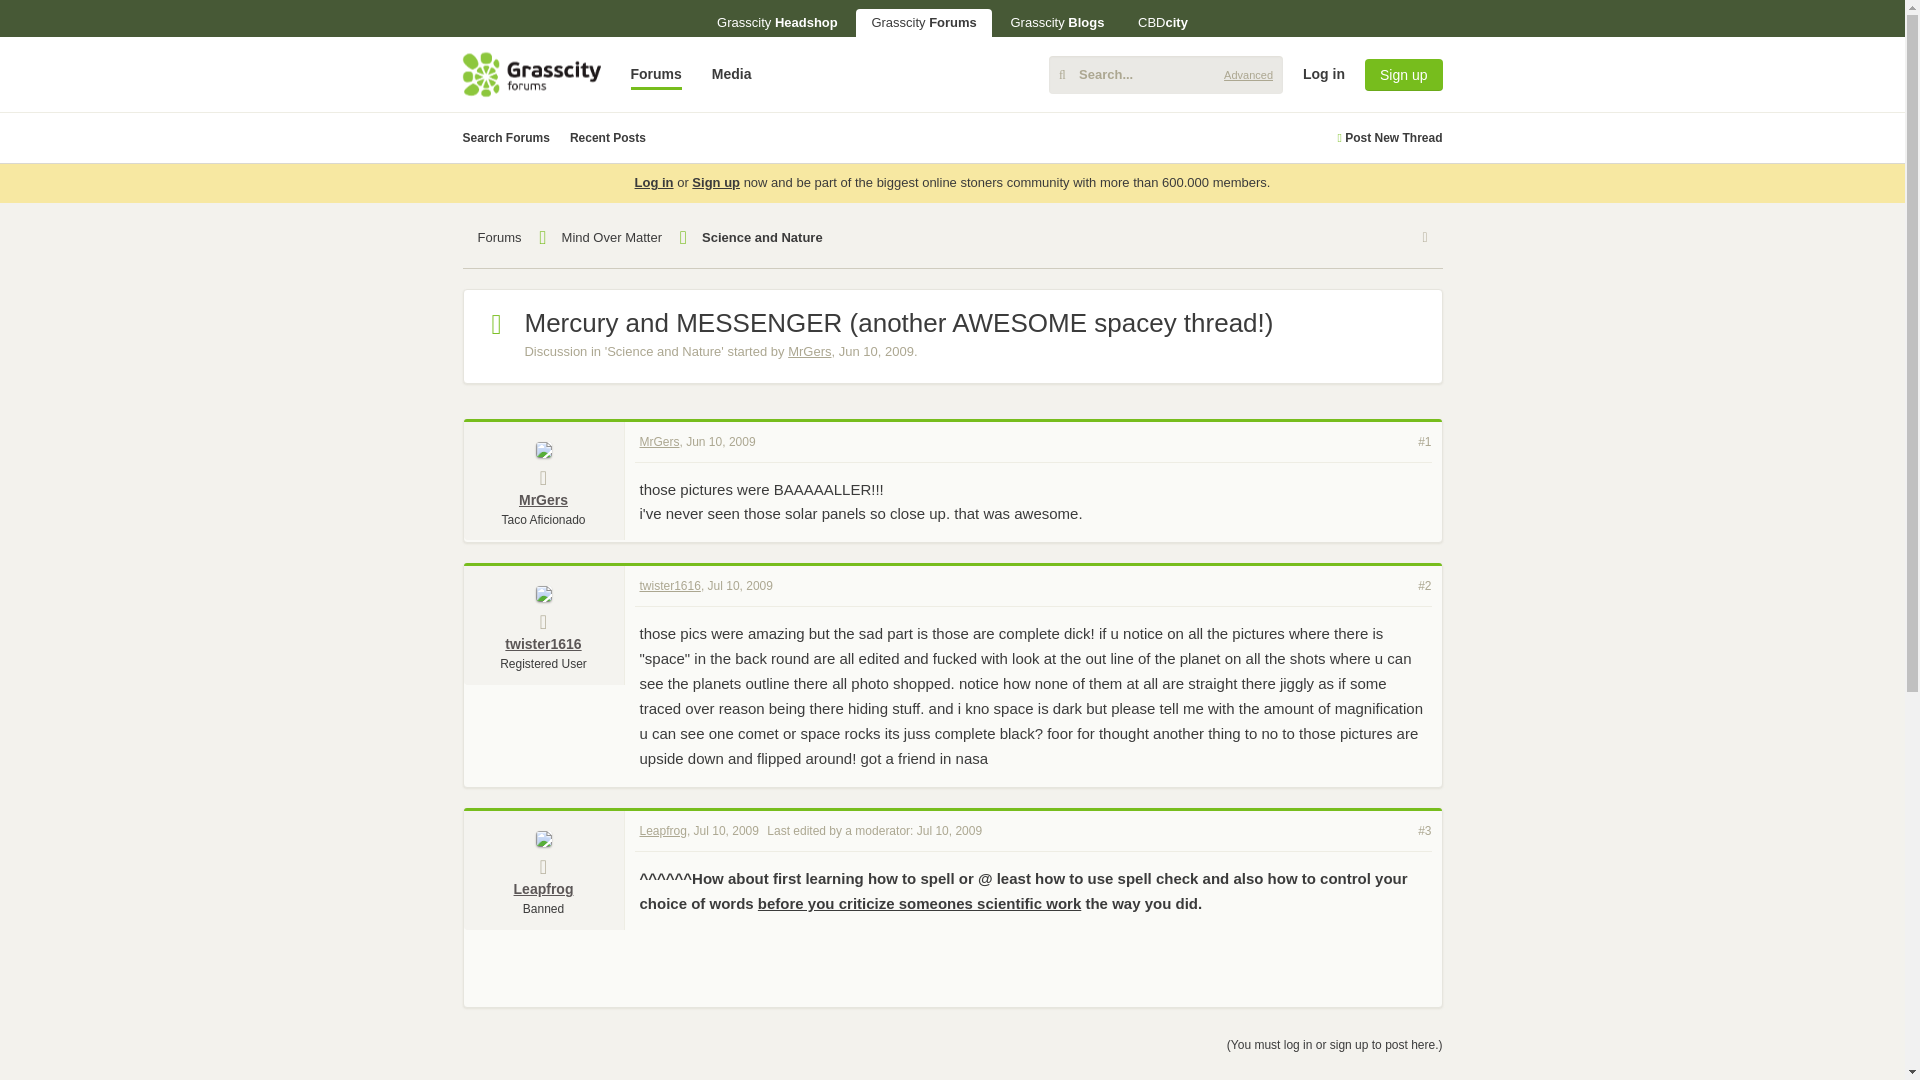 The height and width of the screenshot is (1080, 1920). I want to click on Advanced, so click(1248, 74).